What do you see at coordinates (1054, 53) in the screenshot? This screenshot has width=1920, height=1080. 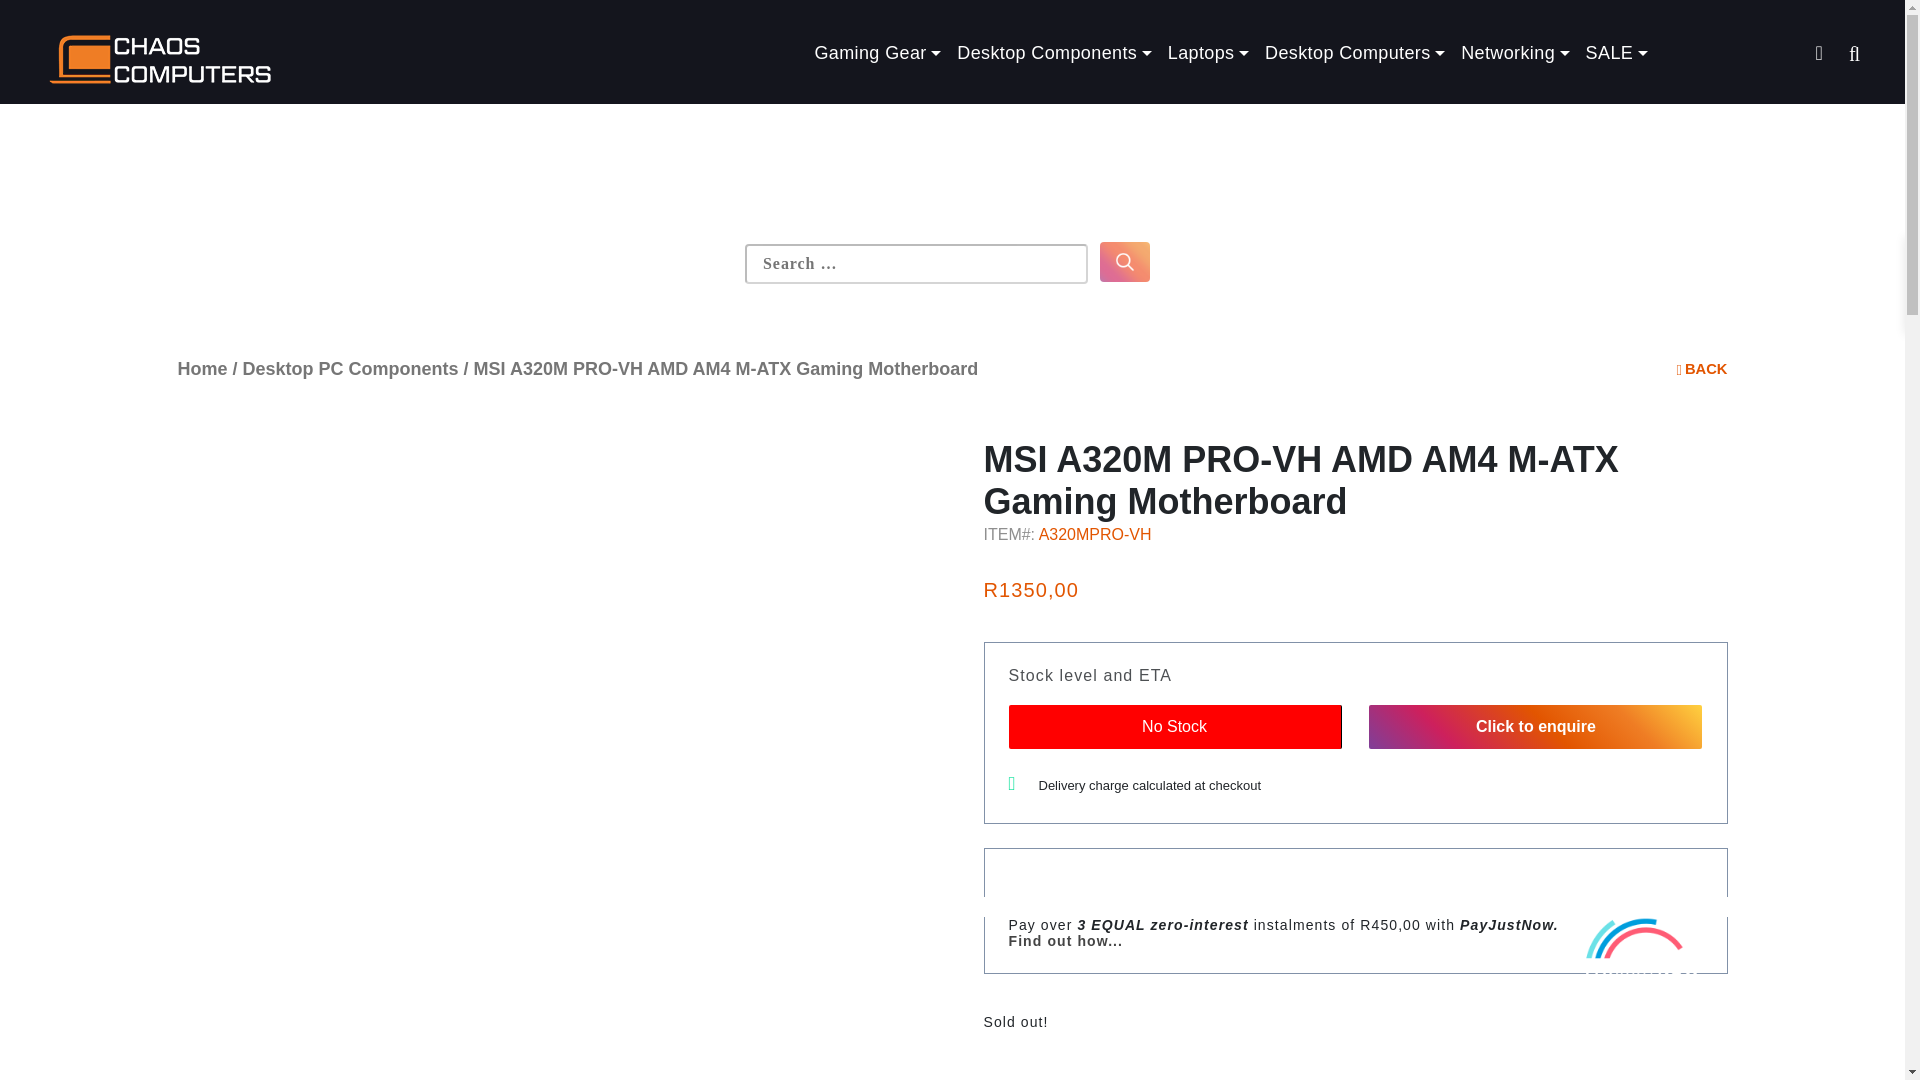 I see `Desktop Components` at bounding box center [1054, 53].